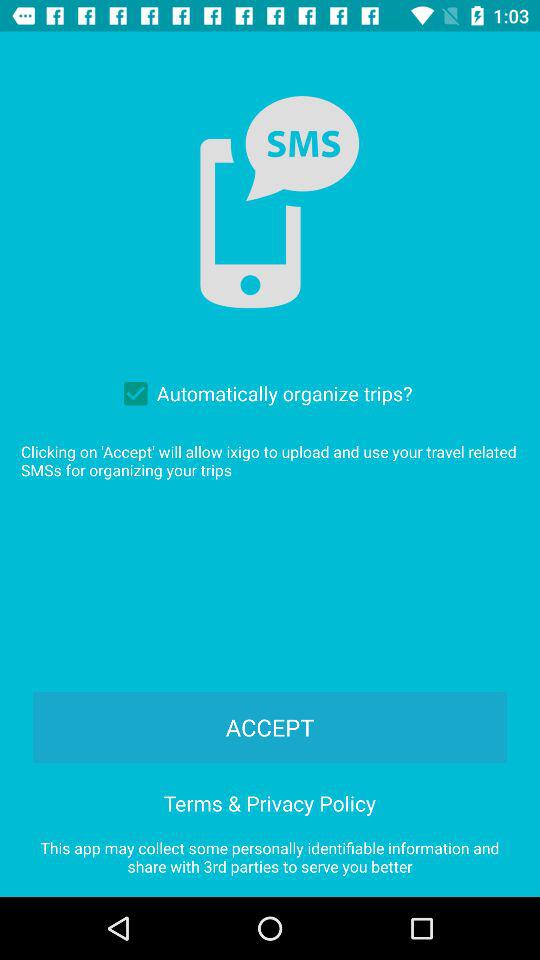  Describe the element at coordinates (263, 393) in the screenshot. I see `launch automatically organize trips? item` at that location.